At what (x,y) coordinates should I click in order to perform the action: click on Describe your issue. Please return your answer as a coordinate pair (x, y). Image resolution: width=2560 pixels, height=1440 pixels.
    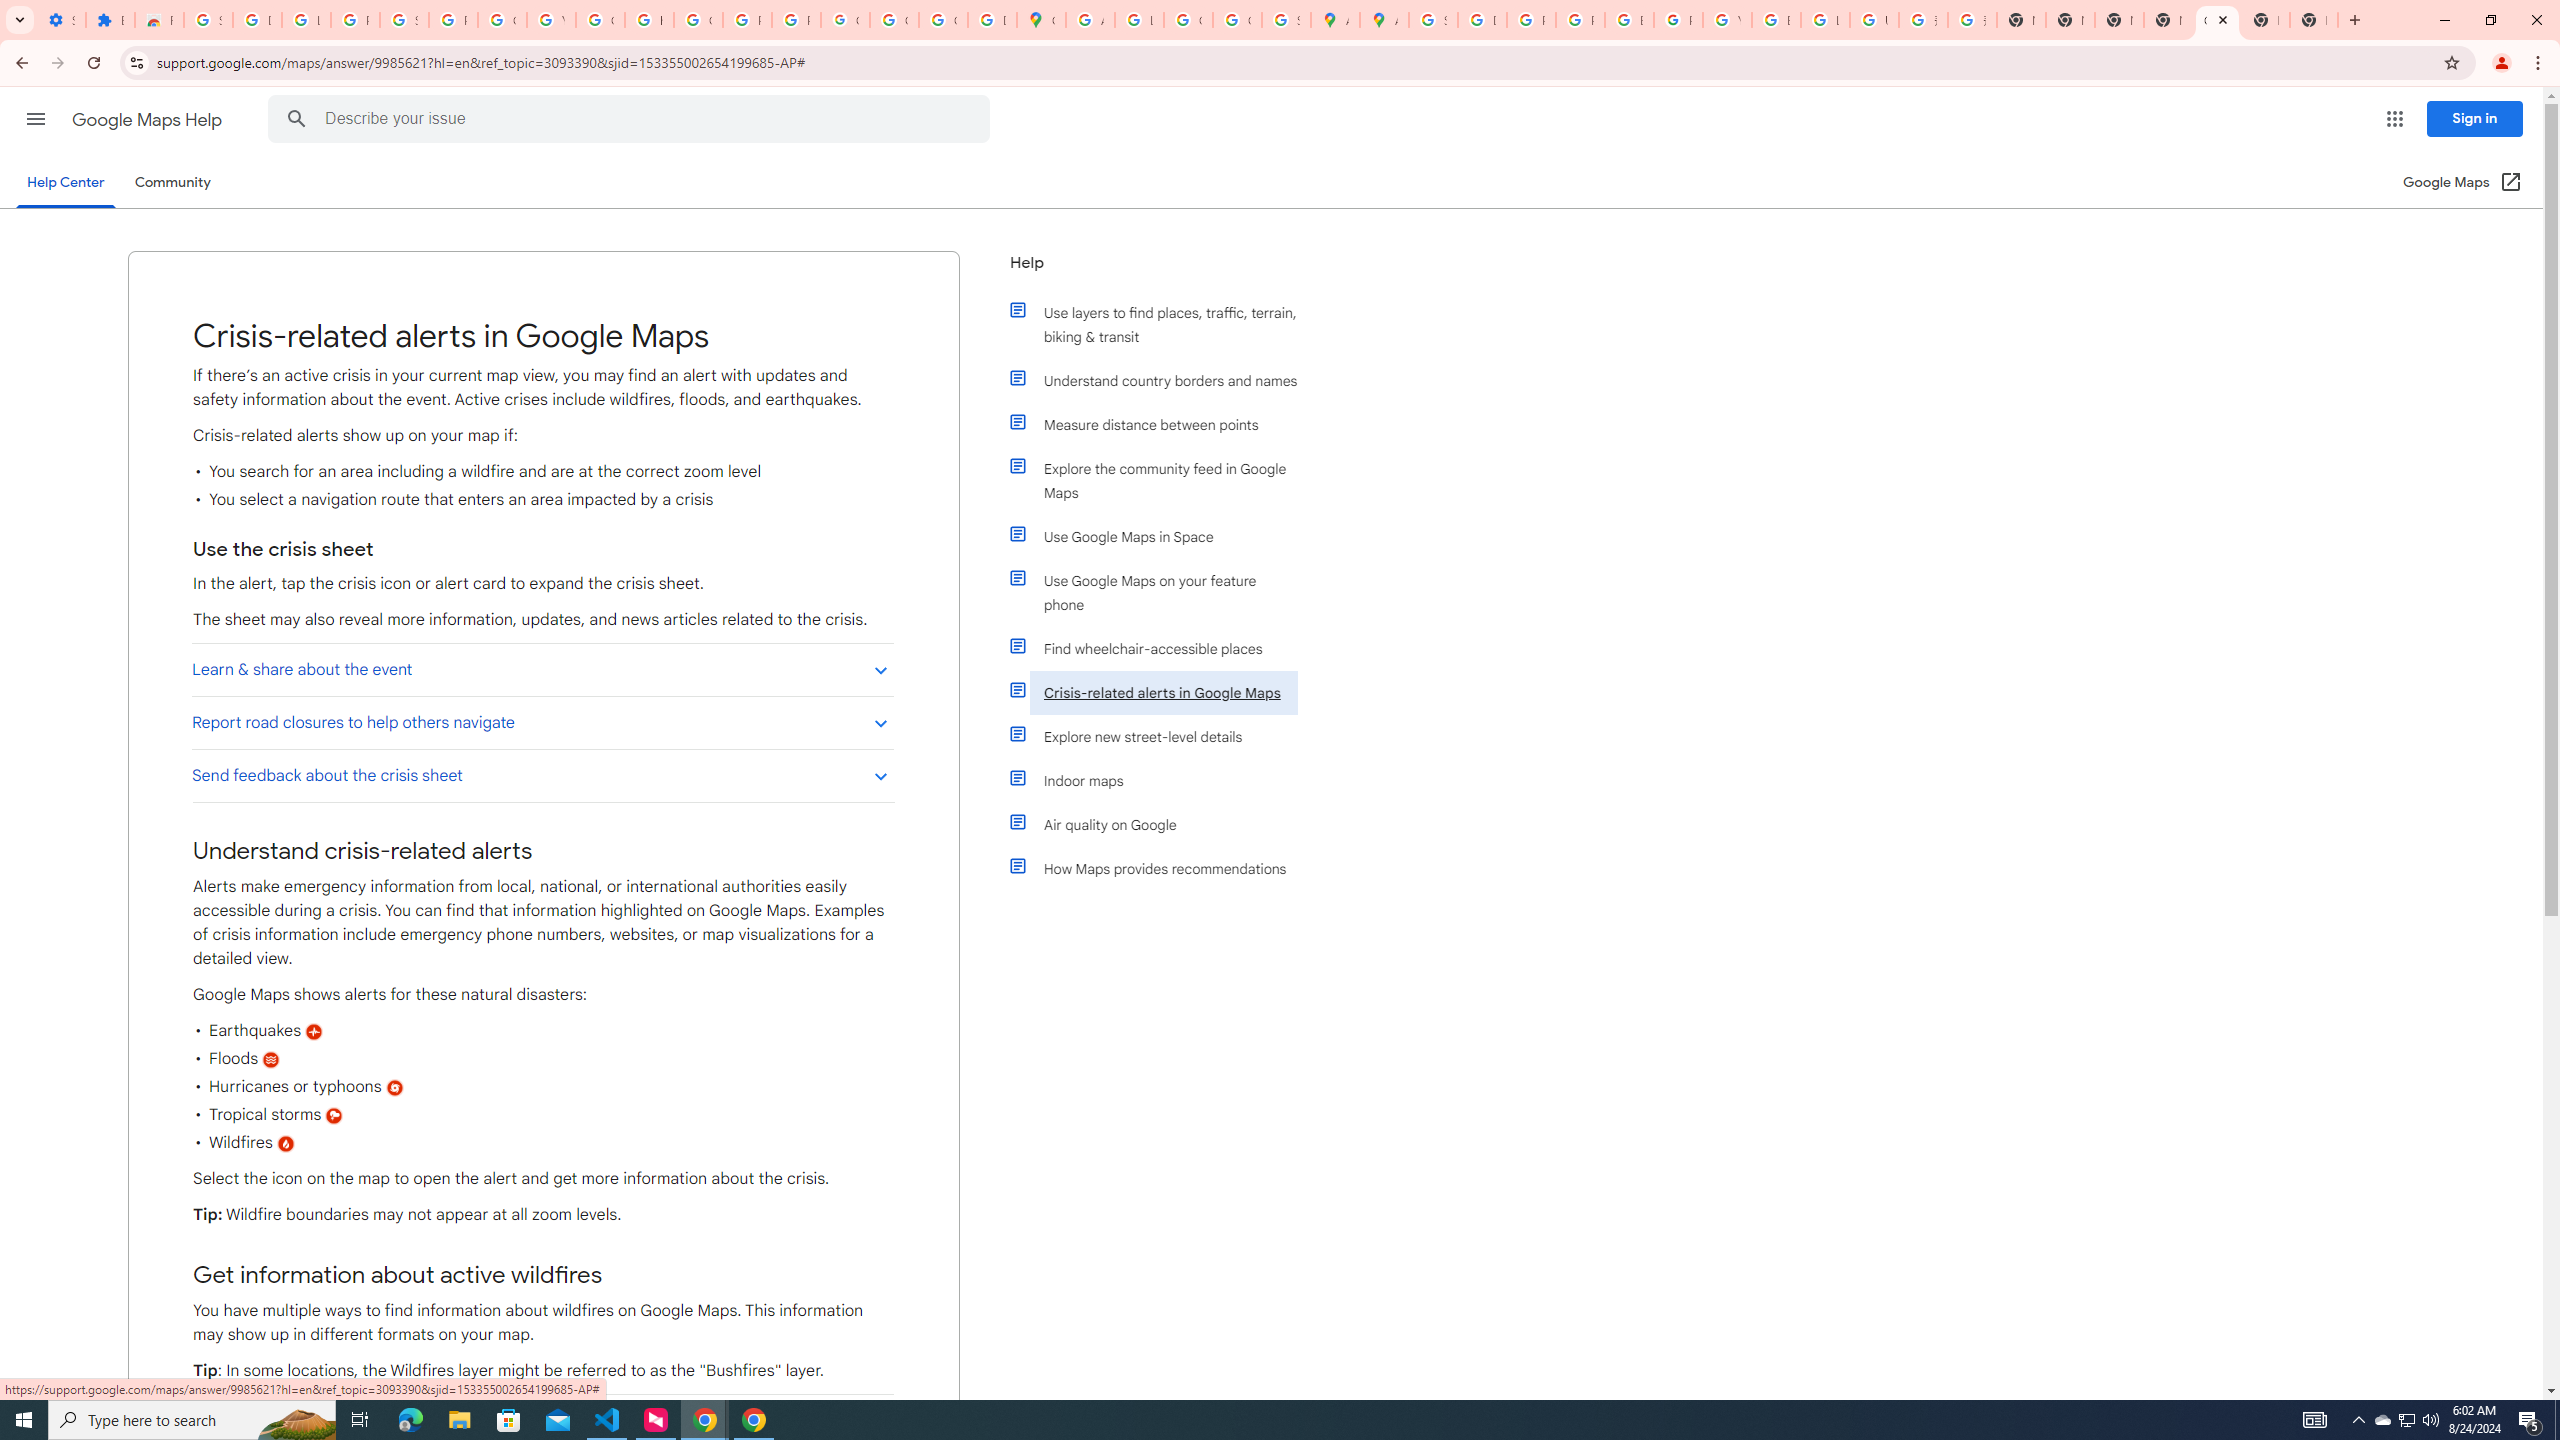
    Looking at the image, I should click on (634, 119).